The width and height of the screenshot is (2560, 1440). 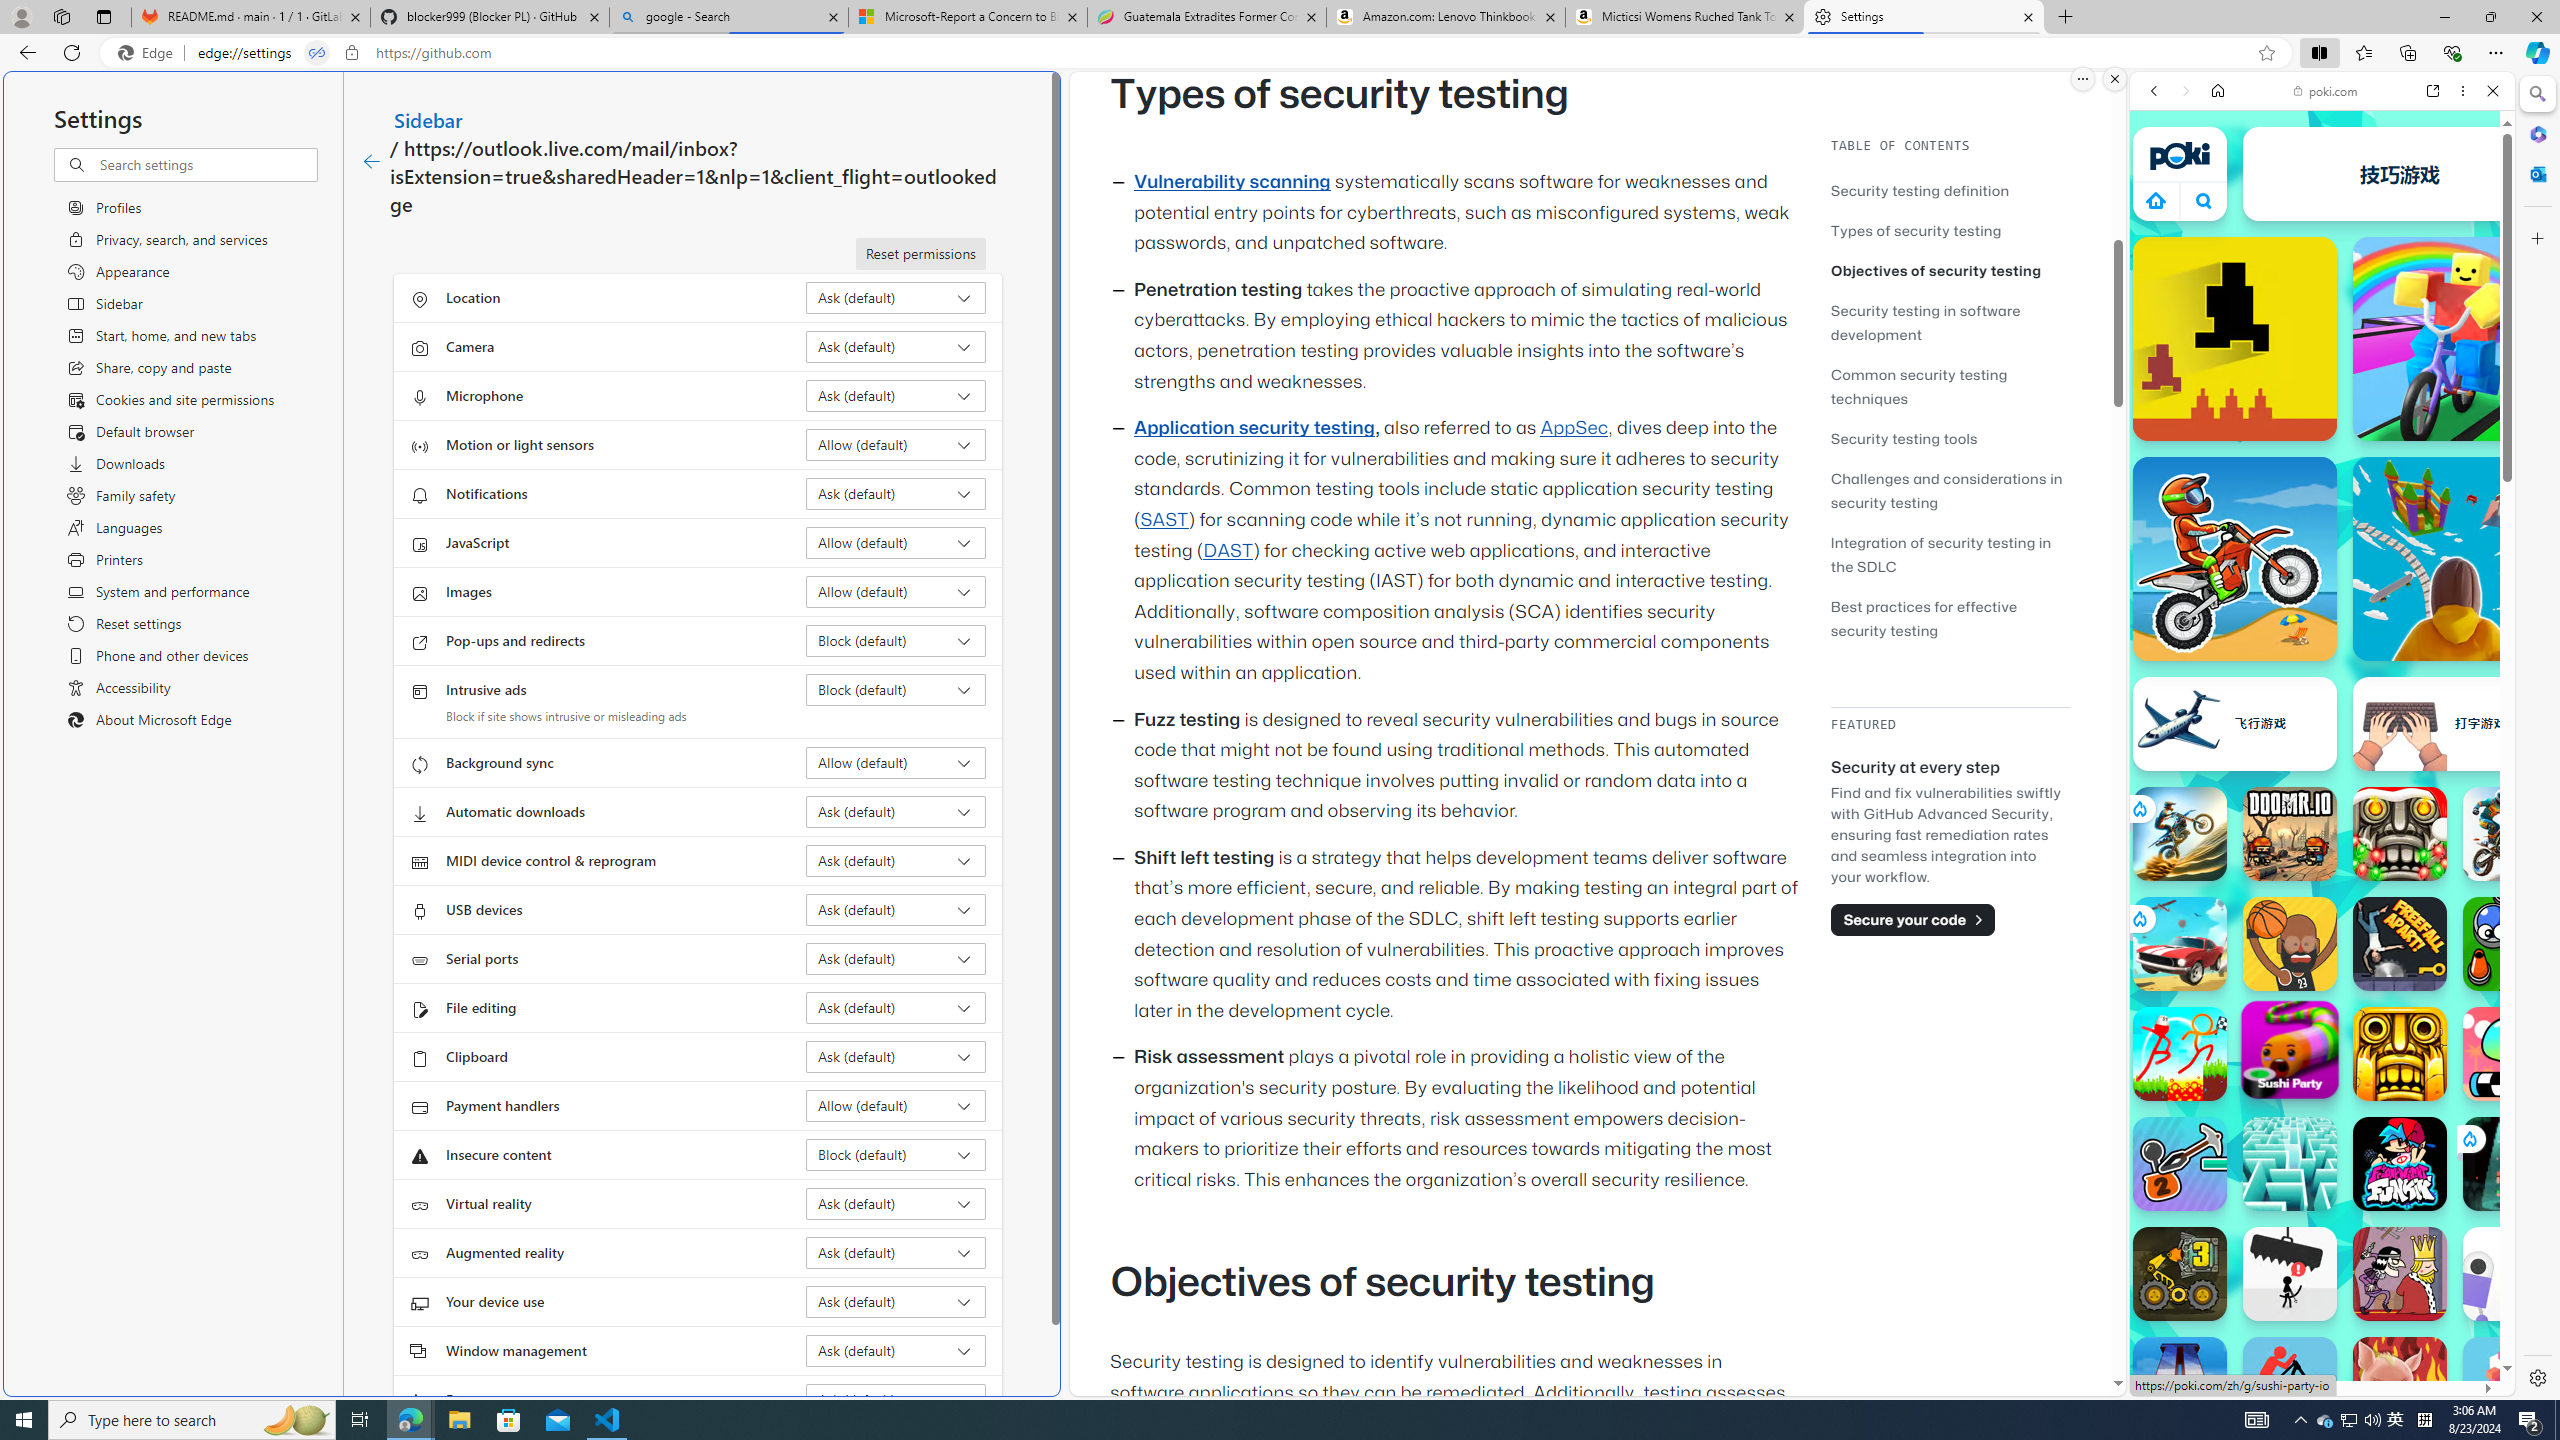 What do you see at coordinates (2400, 1054) in the screenshot?
I see `Temple Run 2 Temple Run 2` at bounding box center [2400, 1054].